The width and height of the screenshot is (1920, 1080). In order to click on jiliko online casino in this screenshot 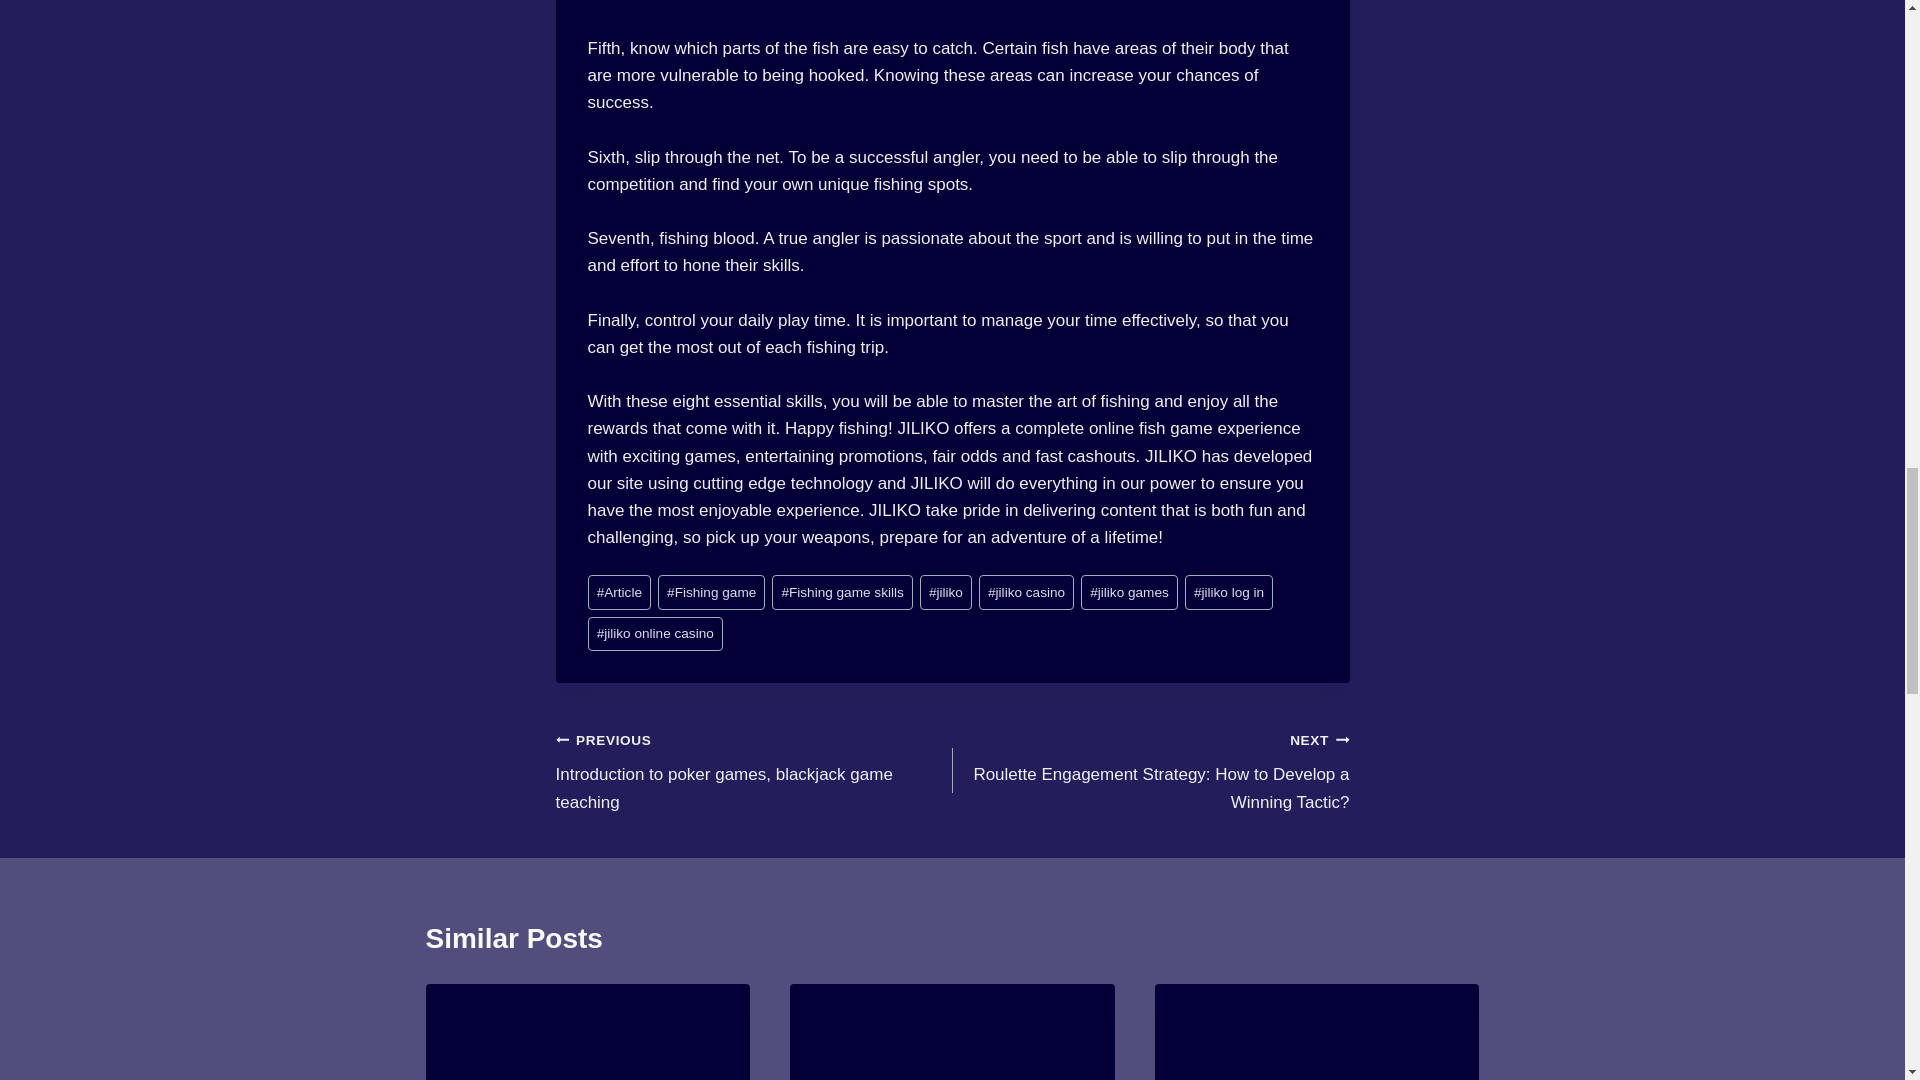, I will do `click(655, 634)`.